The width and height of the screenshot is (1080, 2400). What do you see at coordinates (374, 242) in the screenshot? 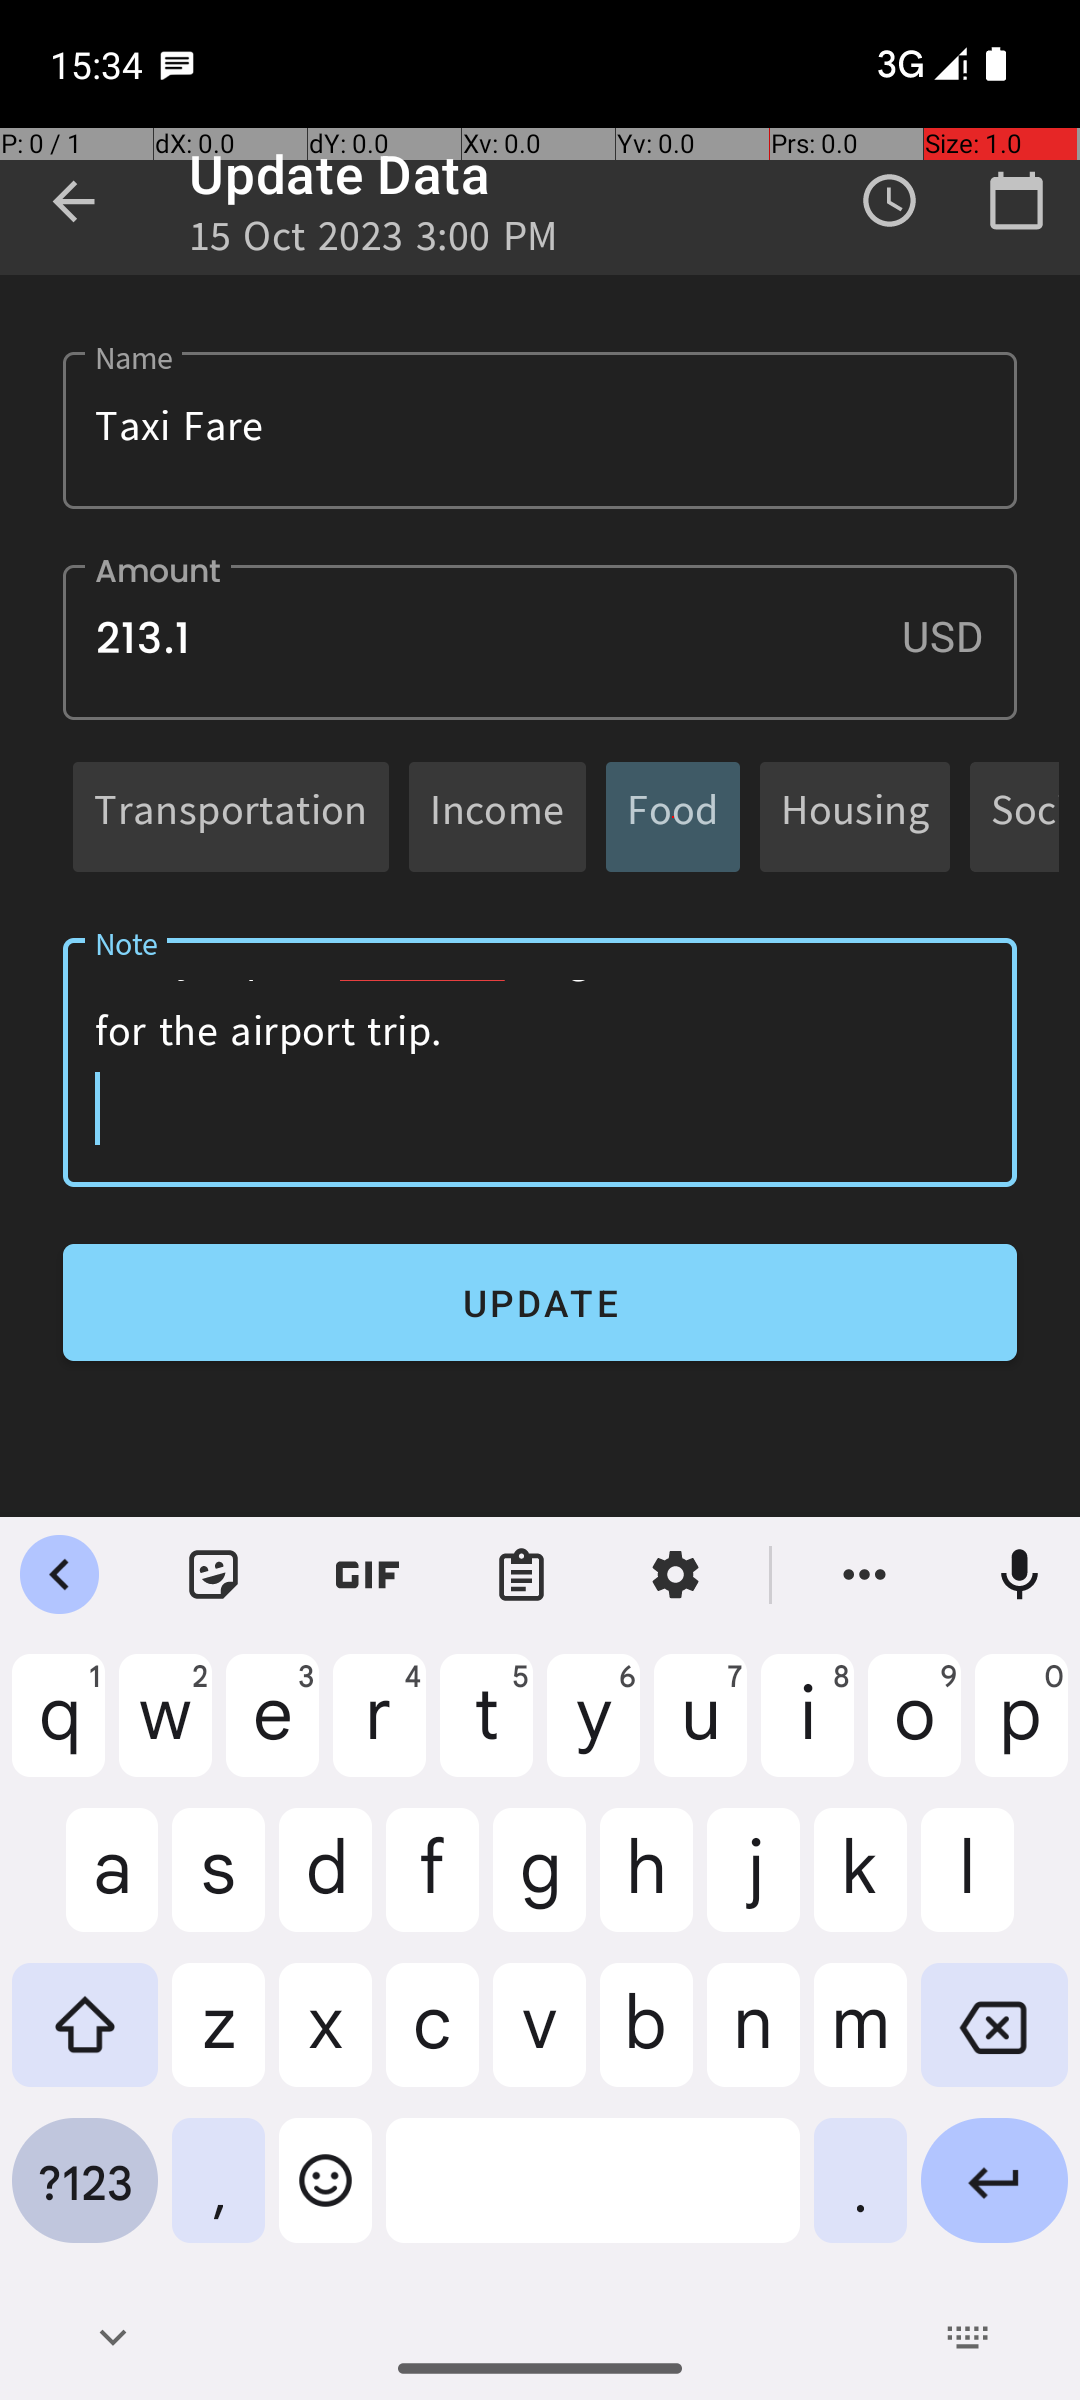
I see `15 Oct 2023 3:00 PM` at bounding box center [374, 242].